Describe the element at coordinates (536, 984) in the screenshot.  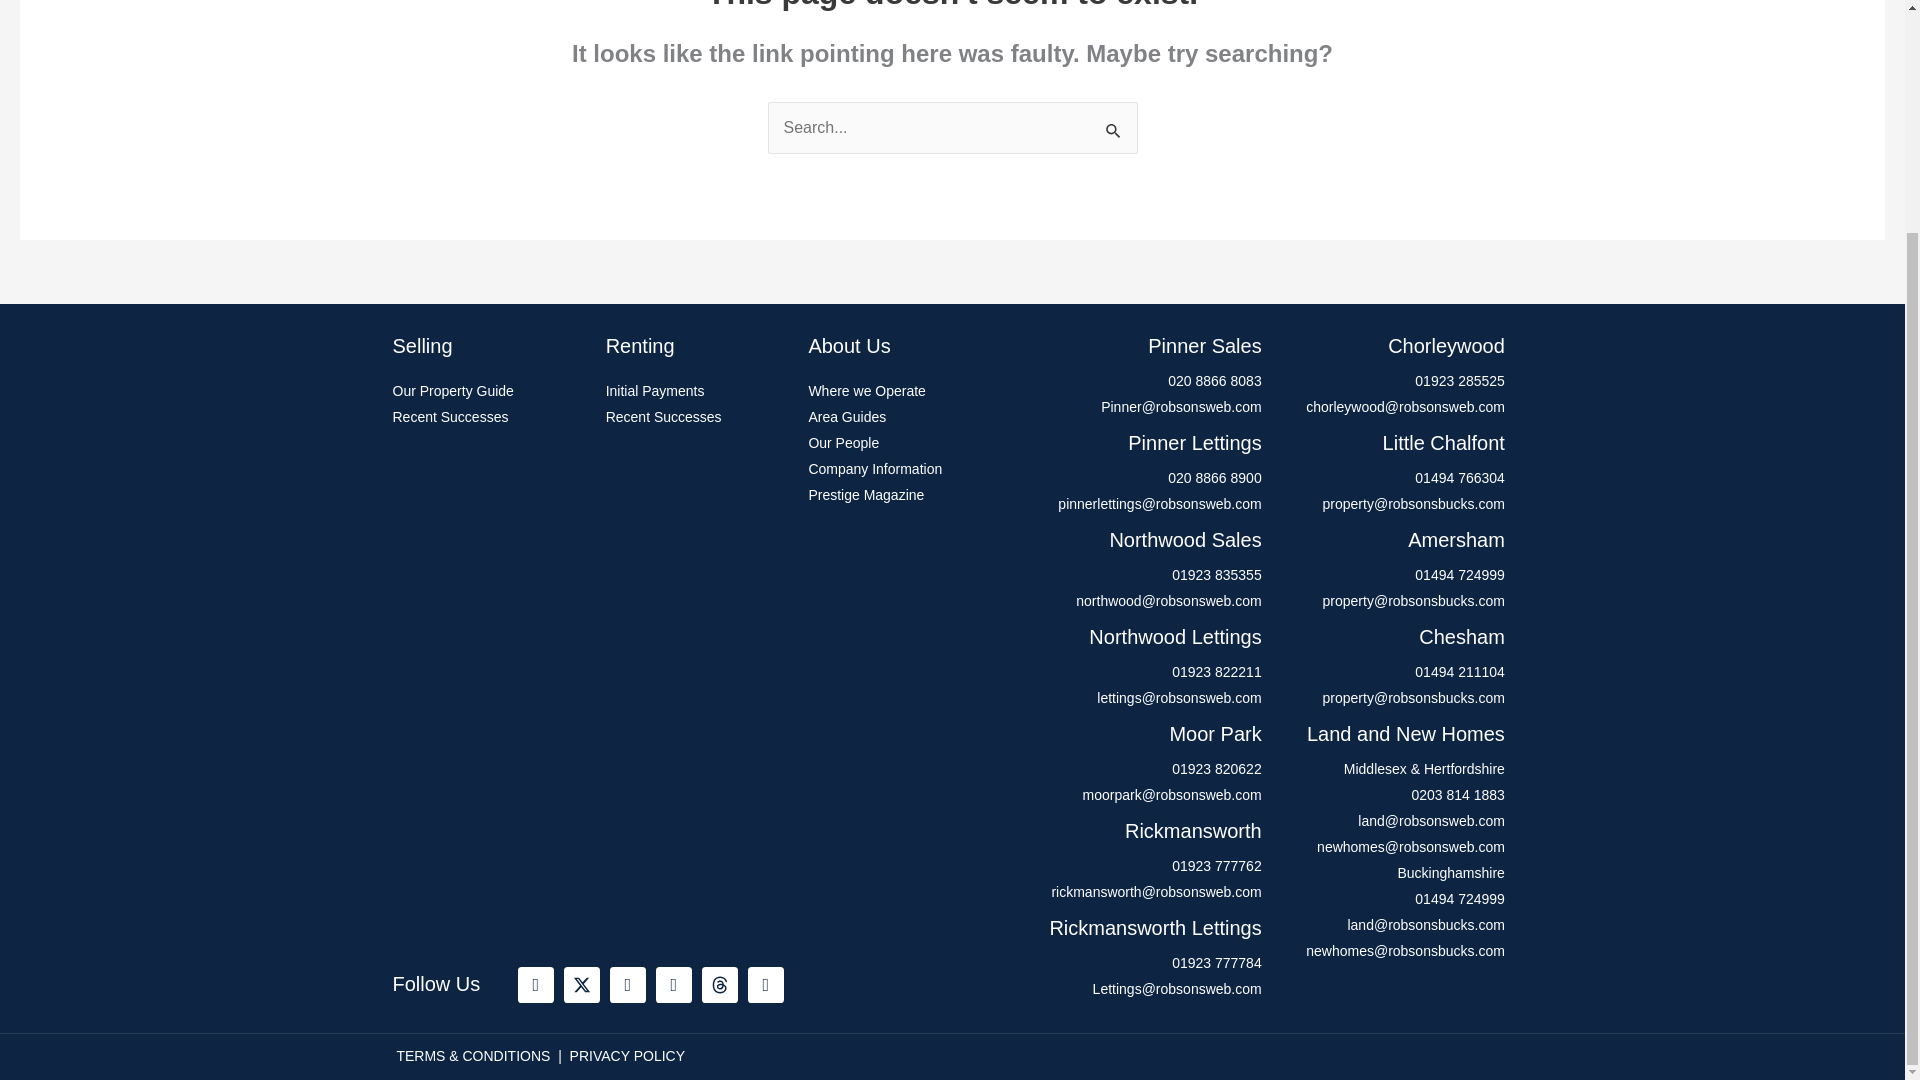
I see `Facebook` at that location.